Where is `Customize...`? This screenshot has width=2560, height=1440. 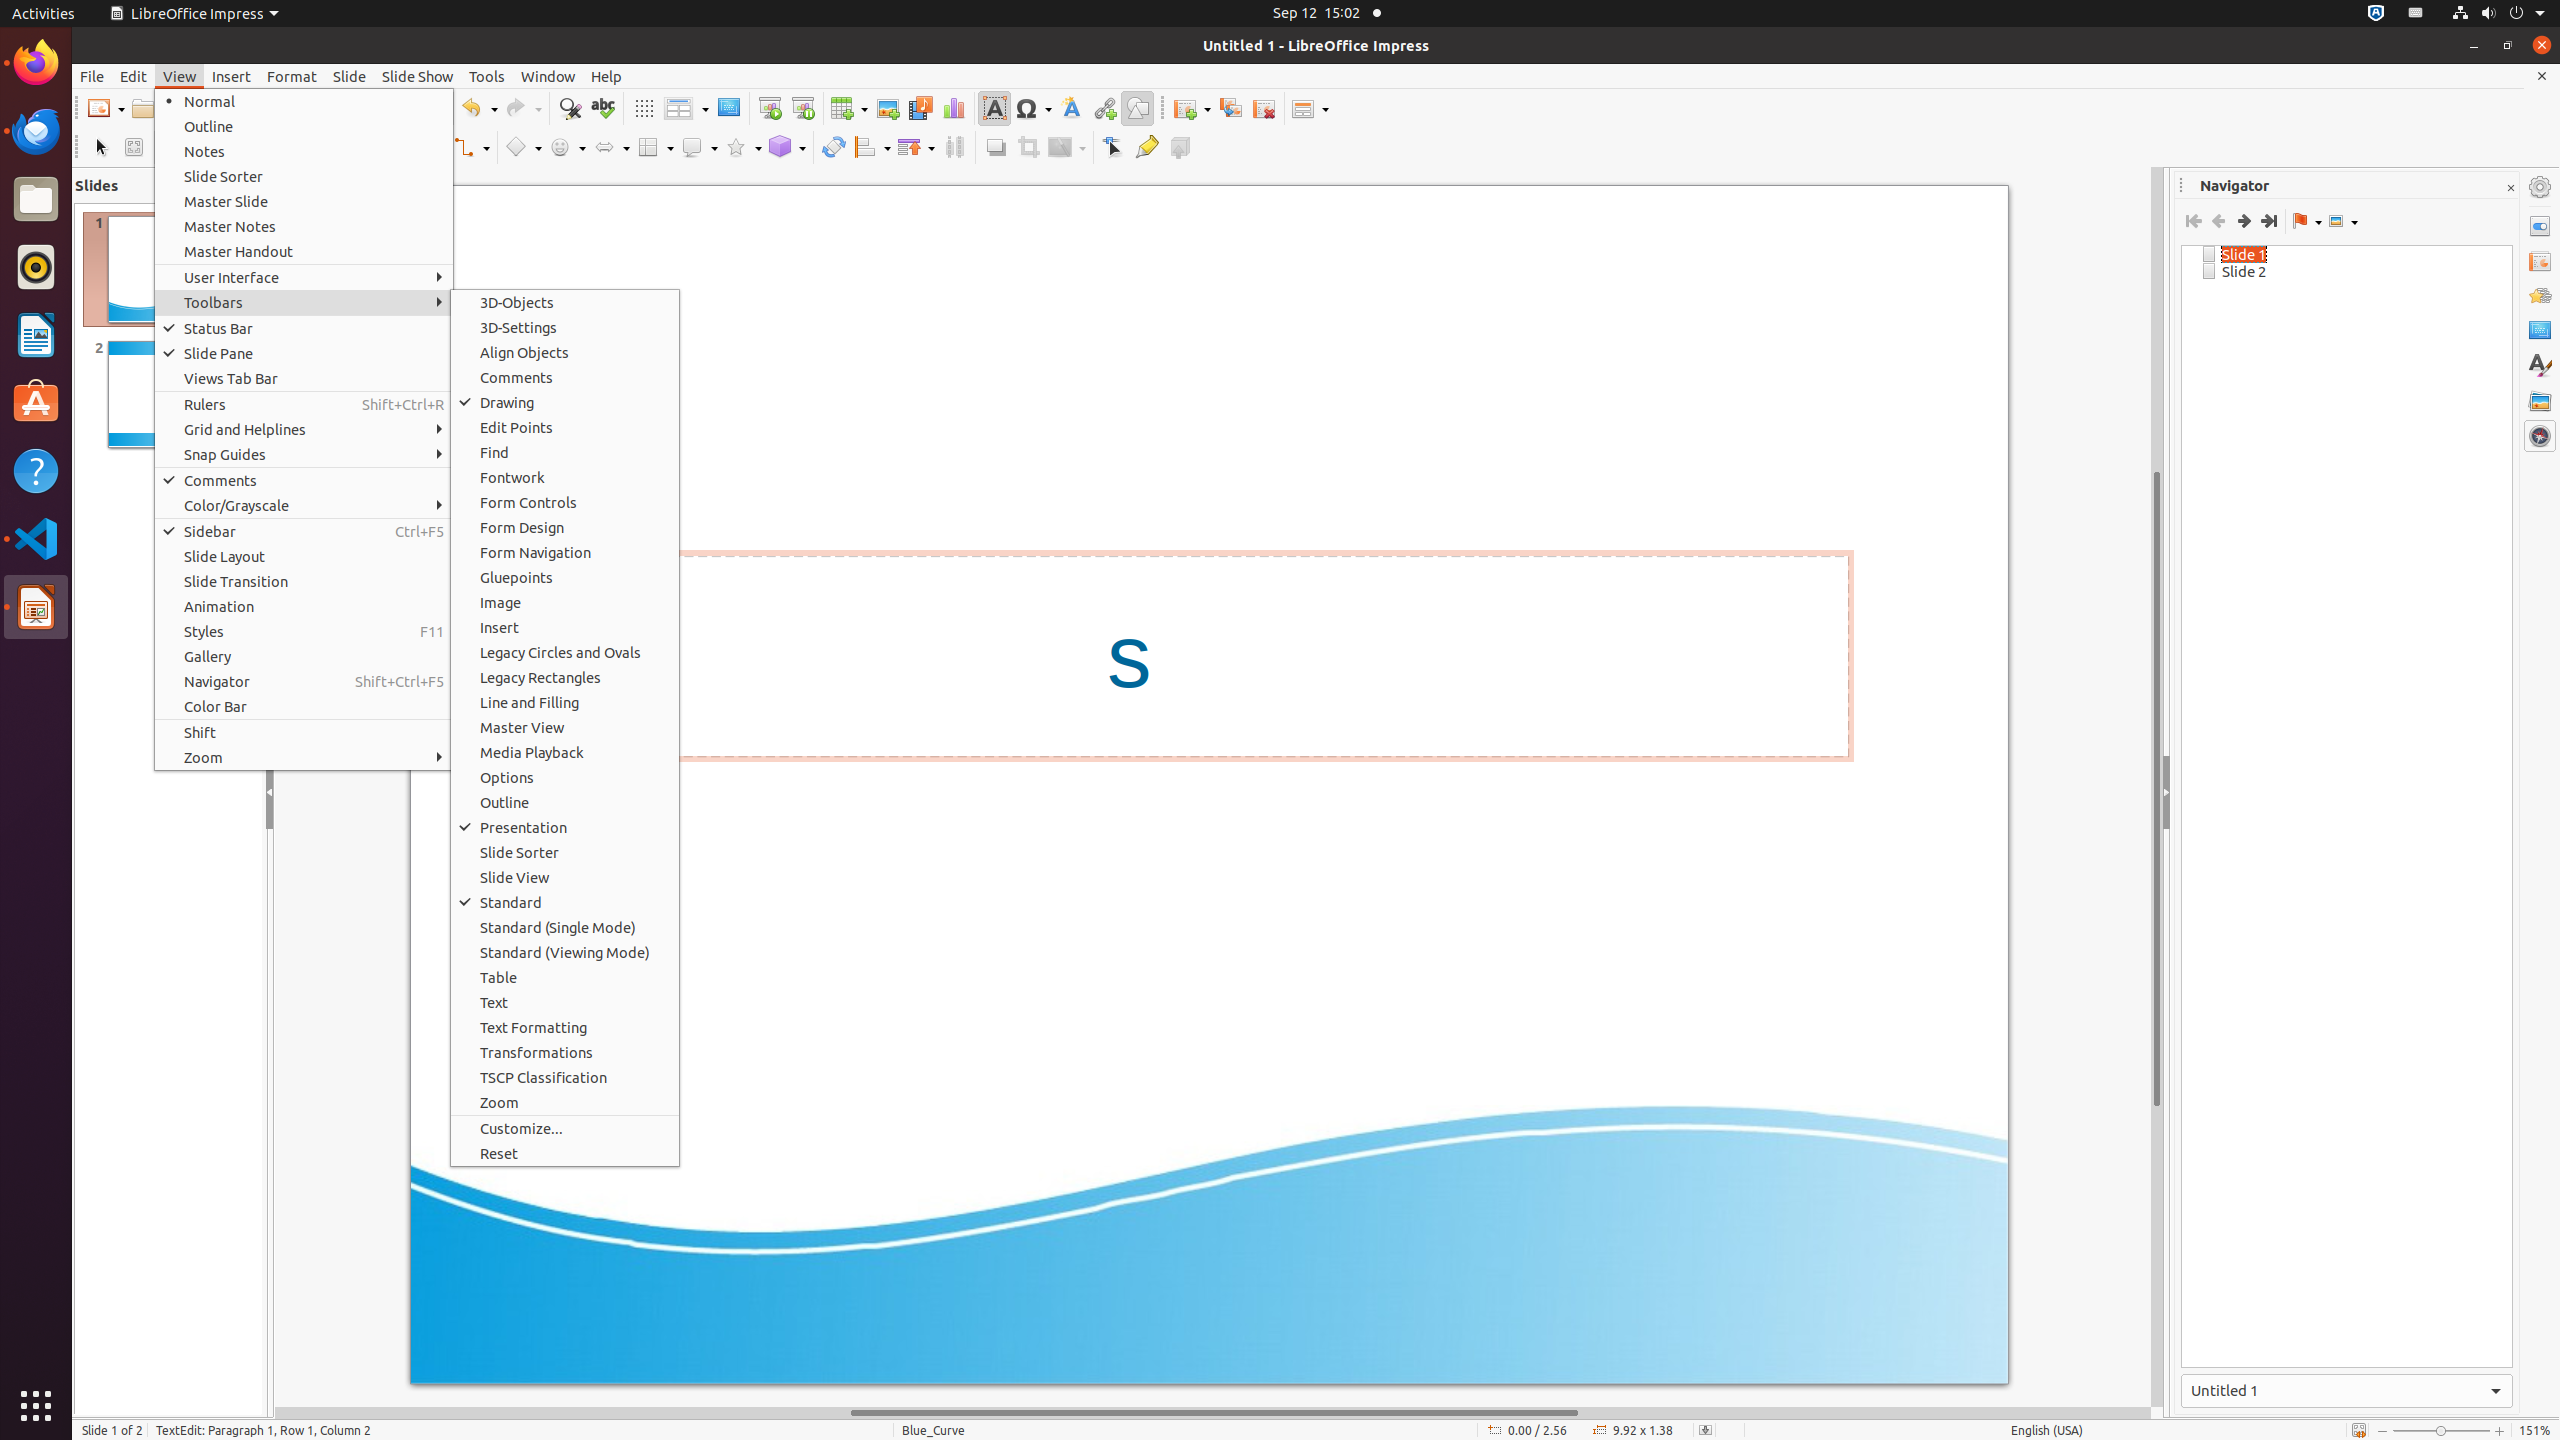 Customize... is located at coordinates (565, 1128).